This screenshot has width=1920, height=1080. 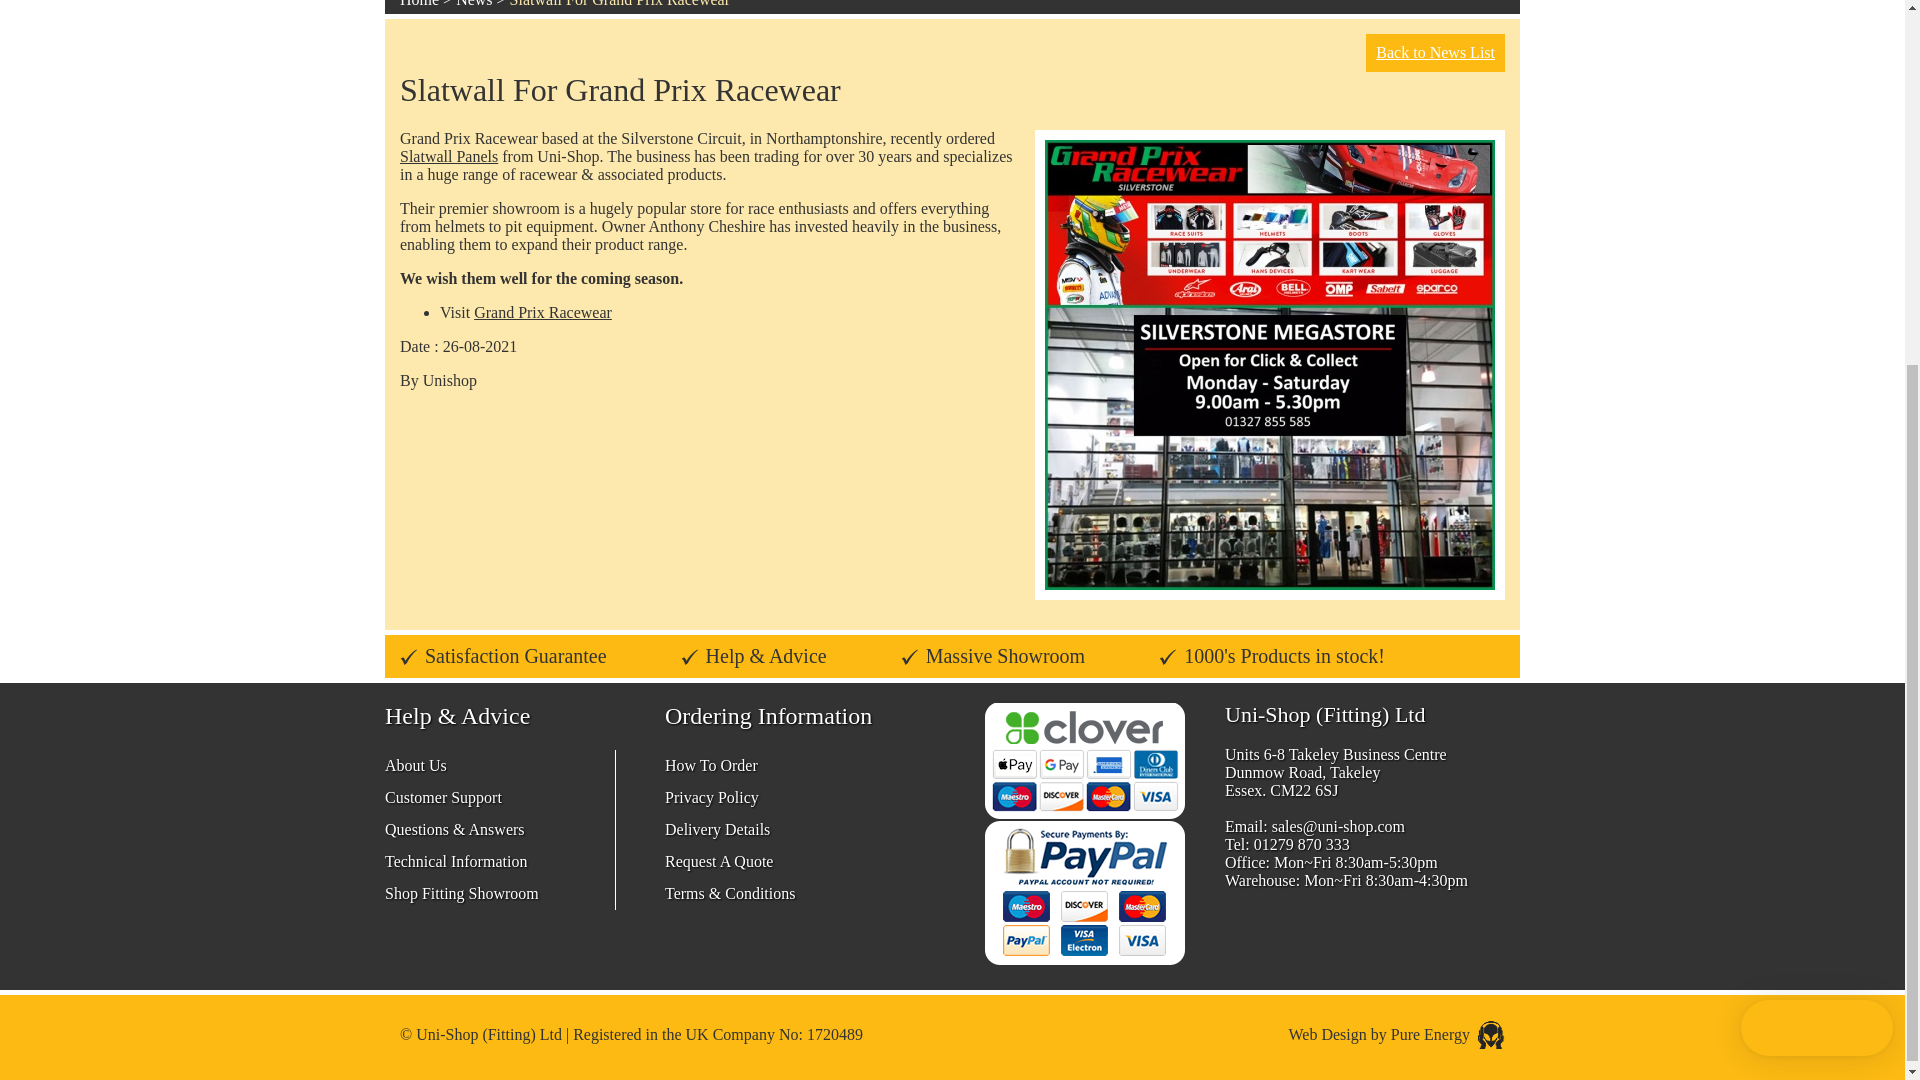 I want to click on Smartsupp widget button, so click(x=1817, y=482).